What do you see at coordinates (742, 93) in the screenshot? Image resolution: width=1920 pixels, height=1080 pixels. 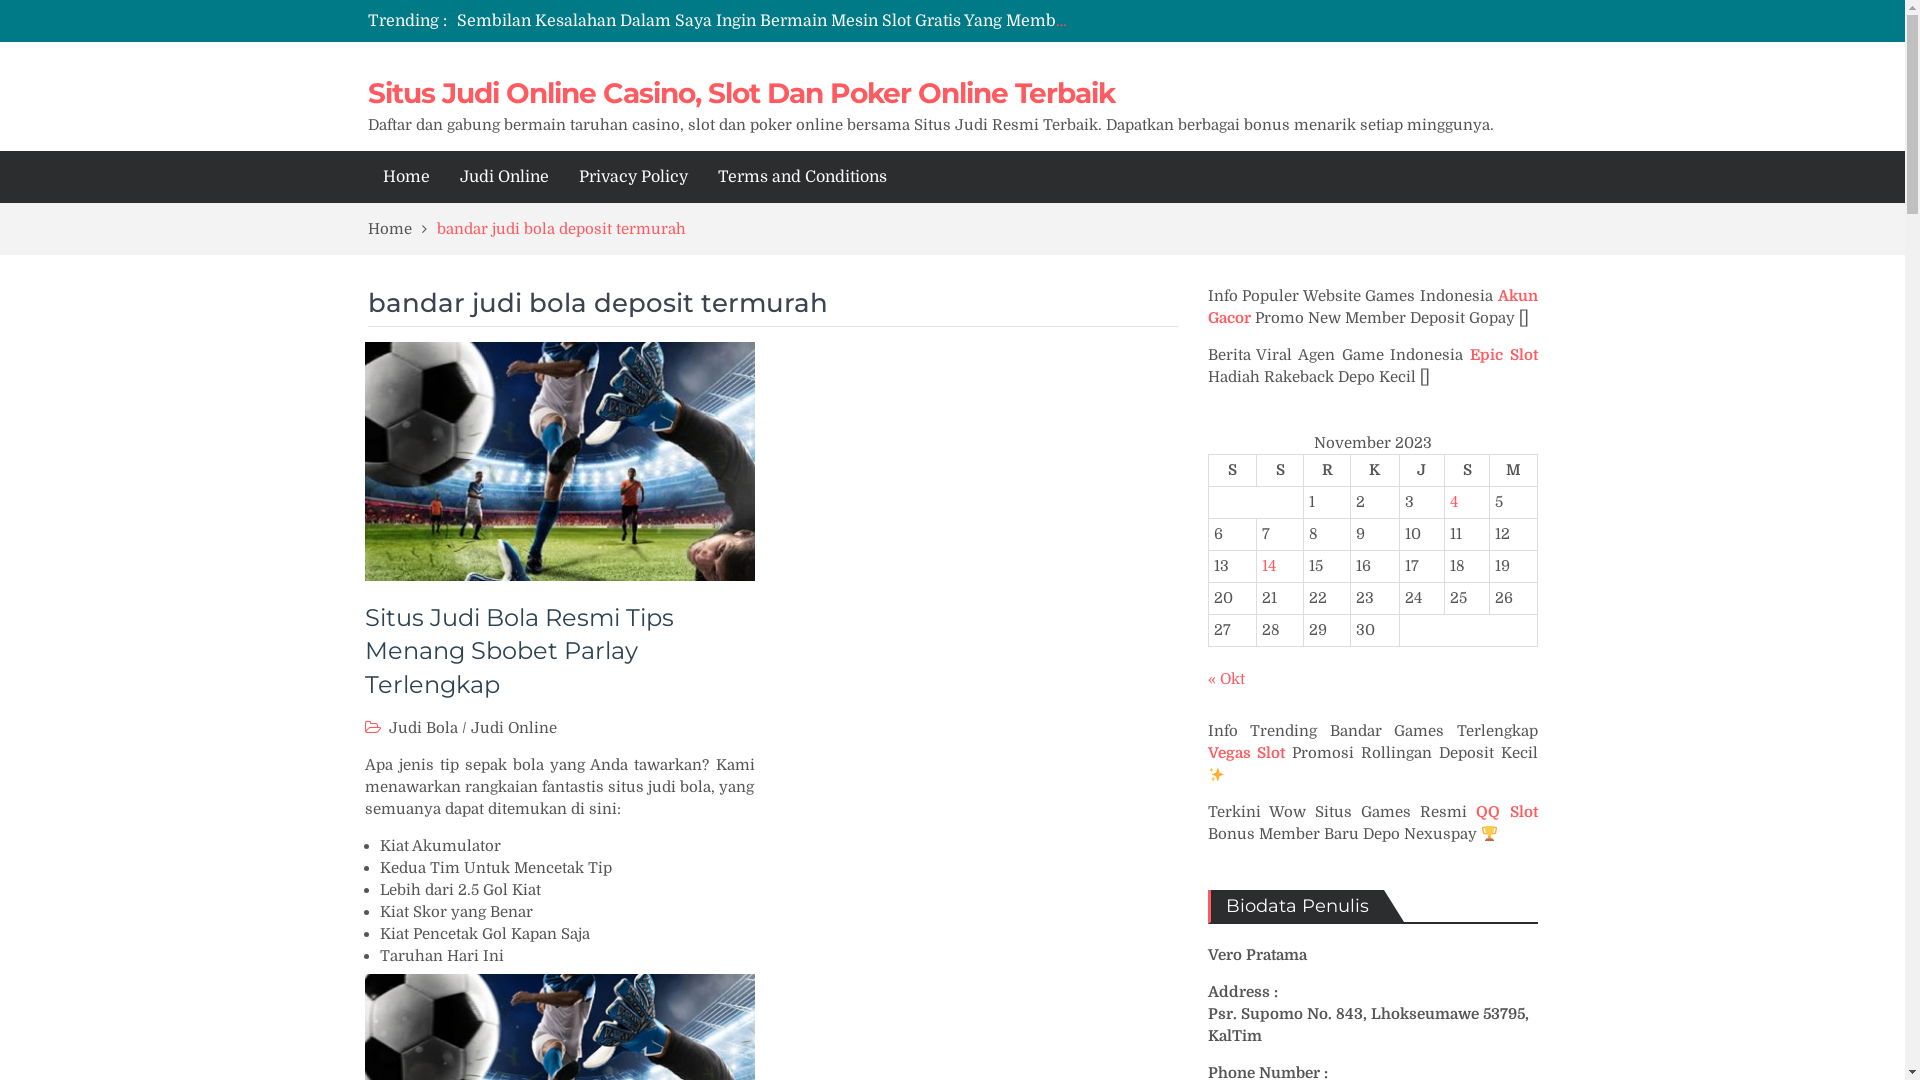 I see `Situs Judi Online Casino, Slot Dan Poker Online Terbaik` at bounding box center [742, 93].